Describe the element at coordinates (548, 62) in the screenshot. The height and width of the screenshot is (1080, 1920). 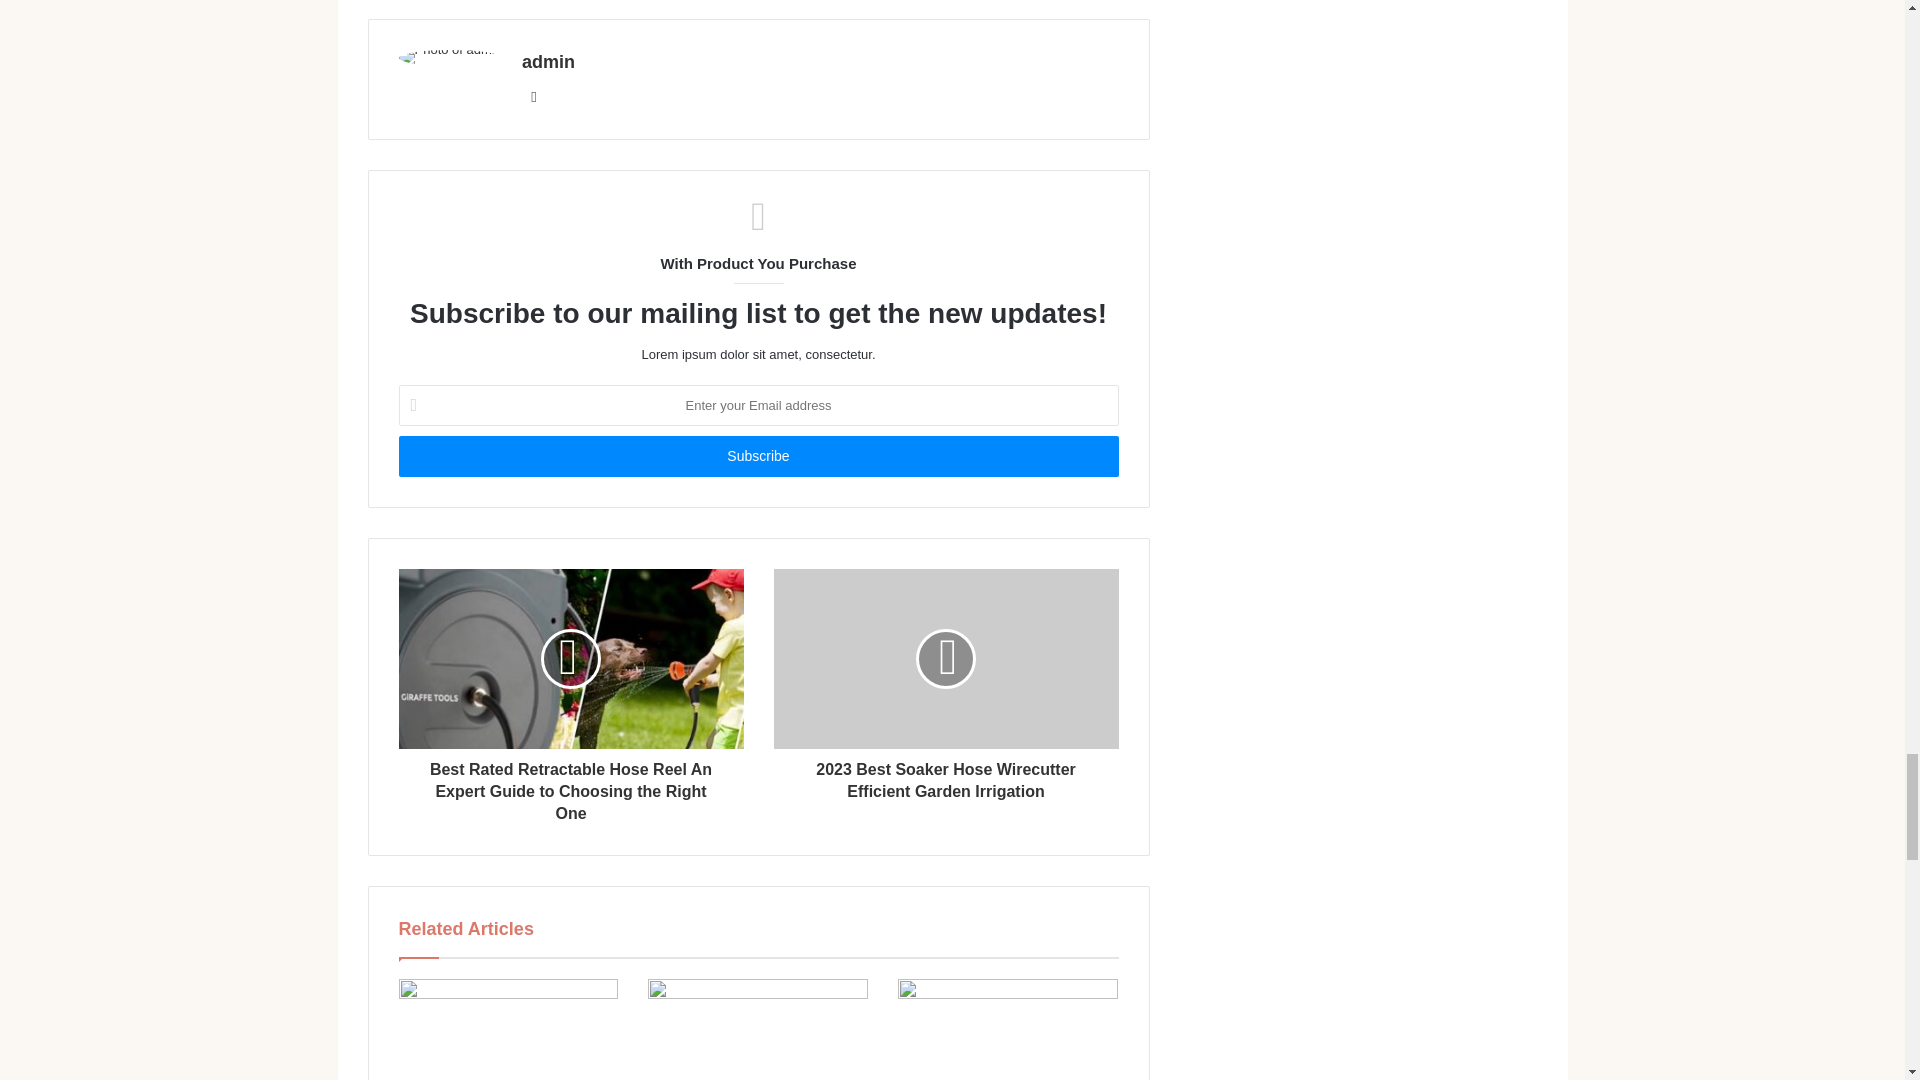
I see `admin` at that location.